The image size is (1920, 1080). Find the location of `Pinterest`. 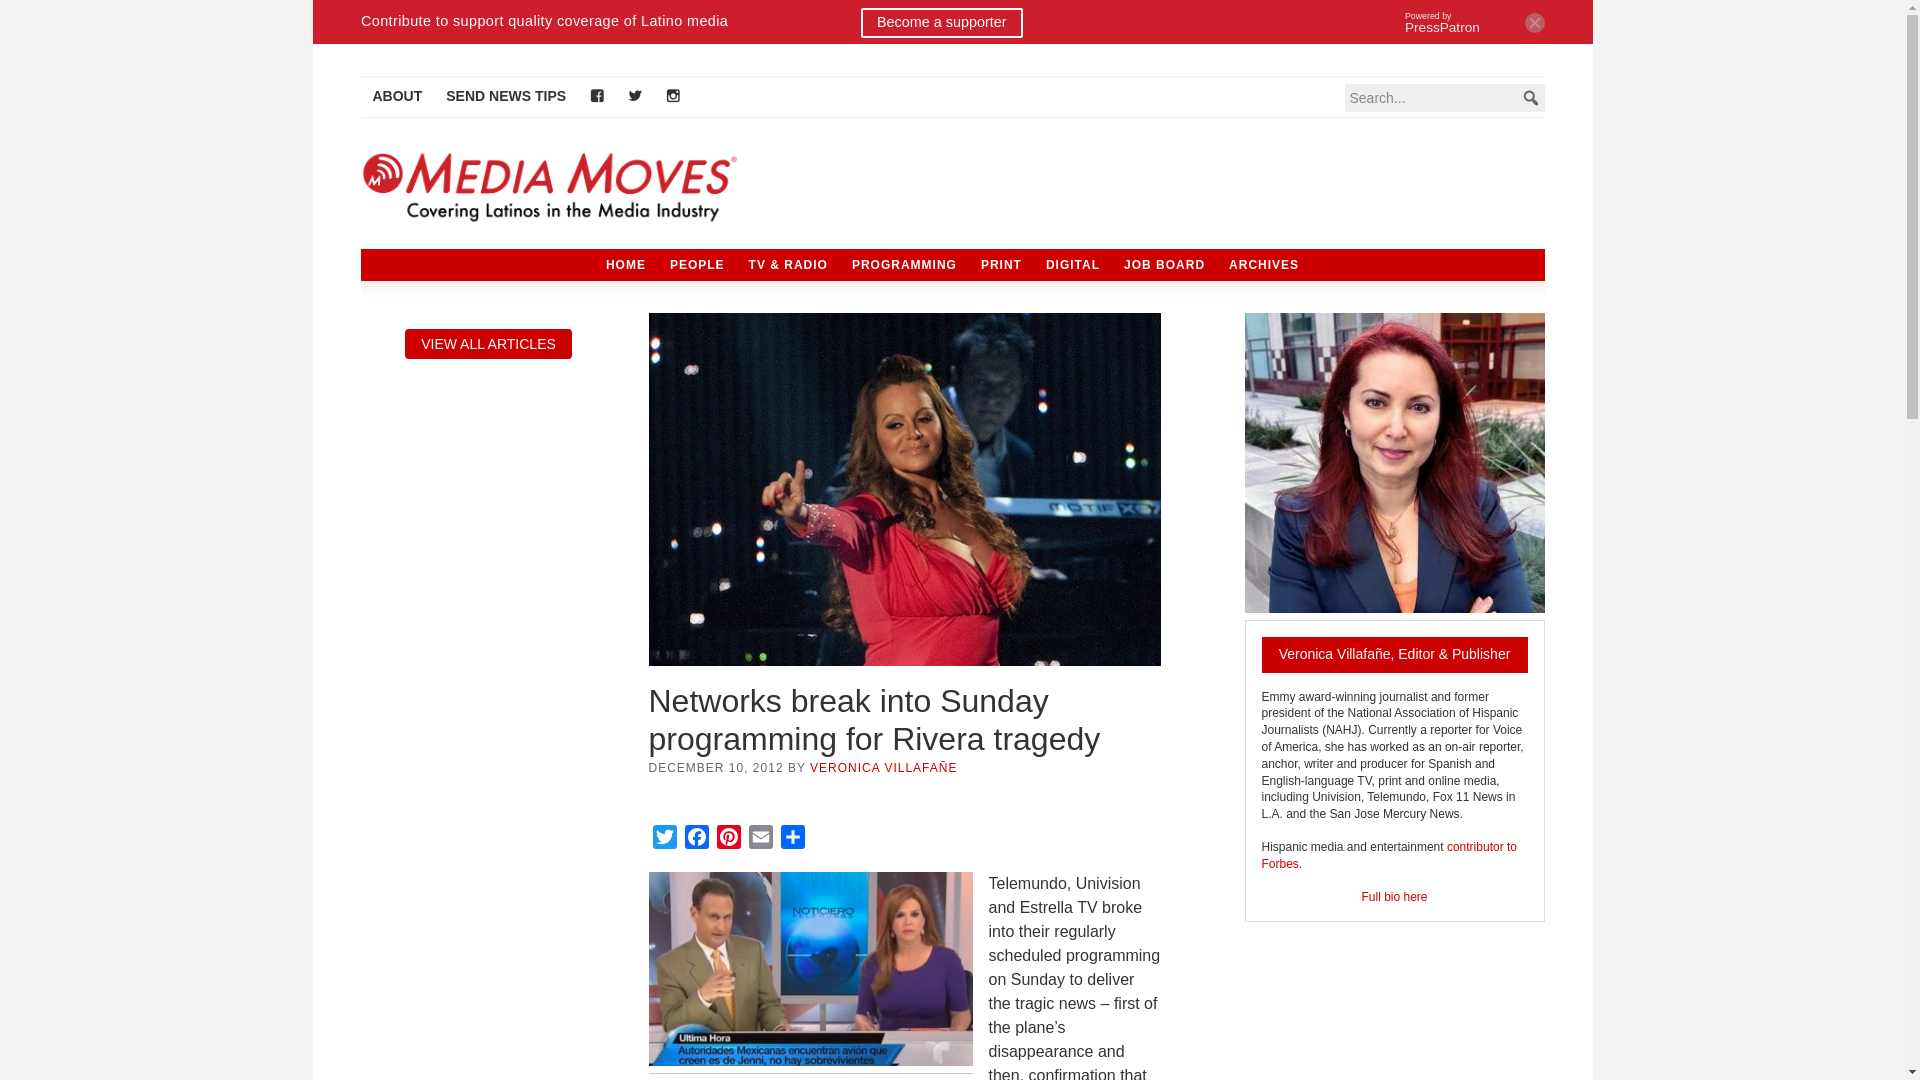

Pinterest is located at coordinates (728, 840).